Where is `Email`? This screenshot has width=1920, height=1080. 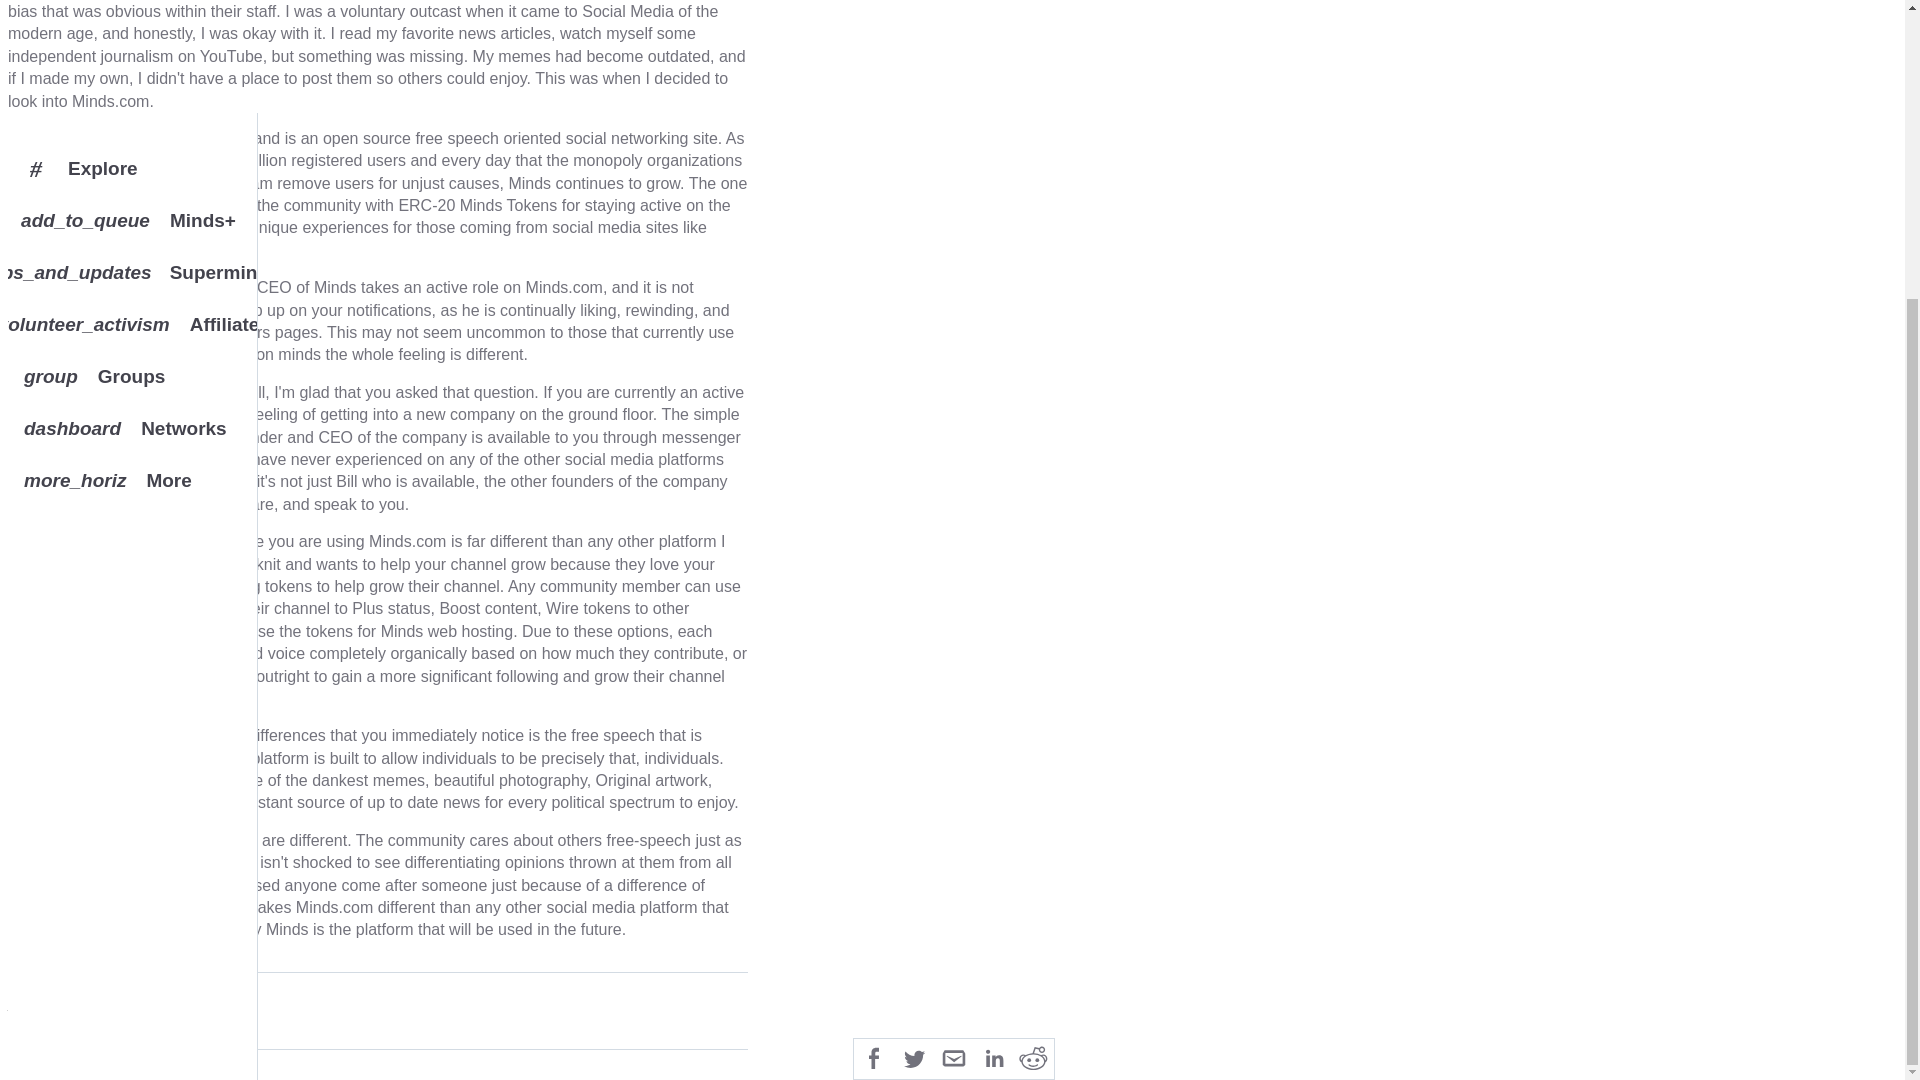
Email is located at coordinates (132, 3).